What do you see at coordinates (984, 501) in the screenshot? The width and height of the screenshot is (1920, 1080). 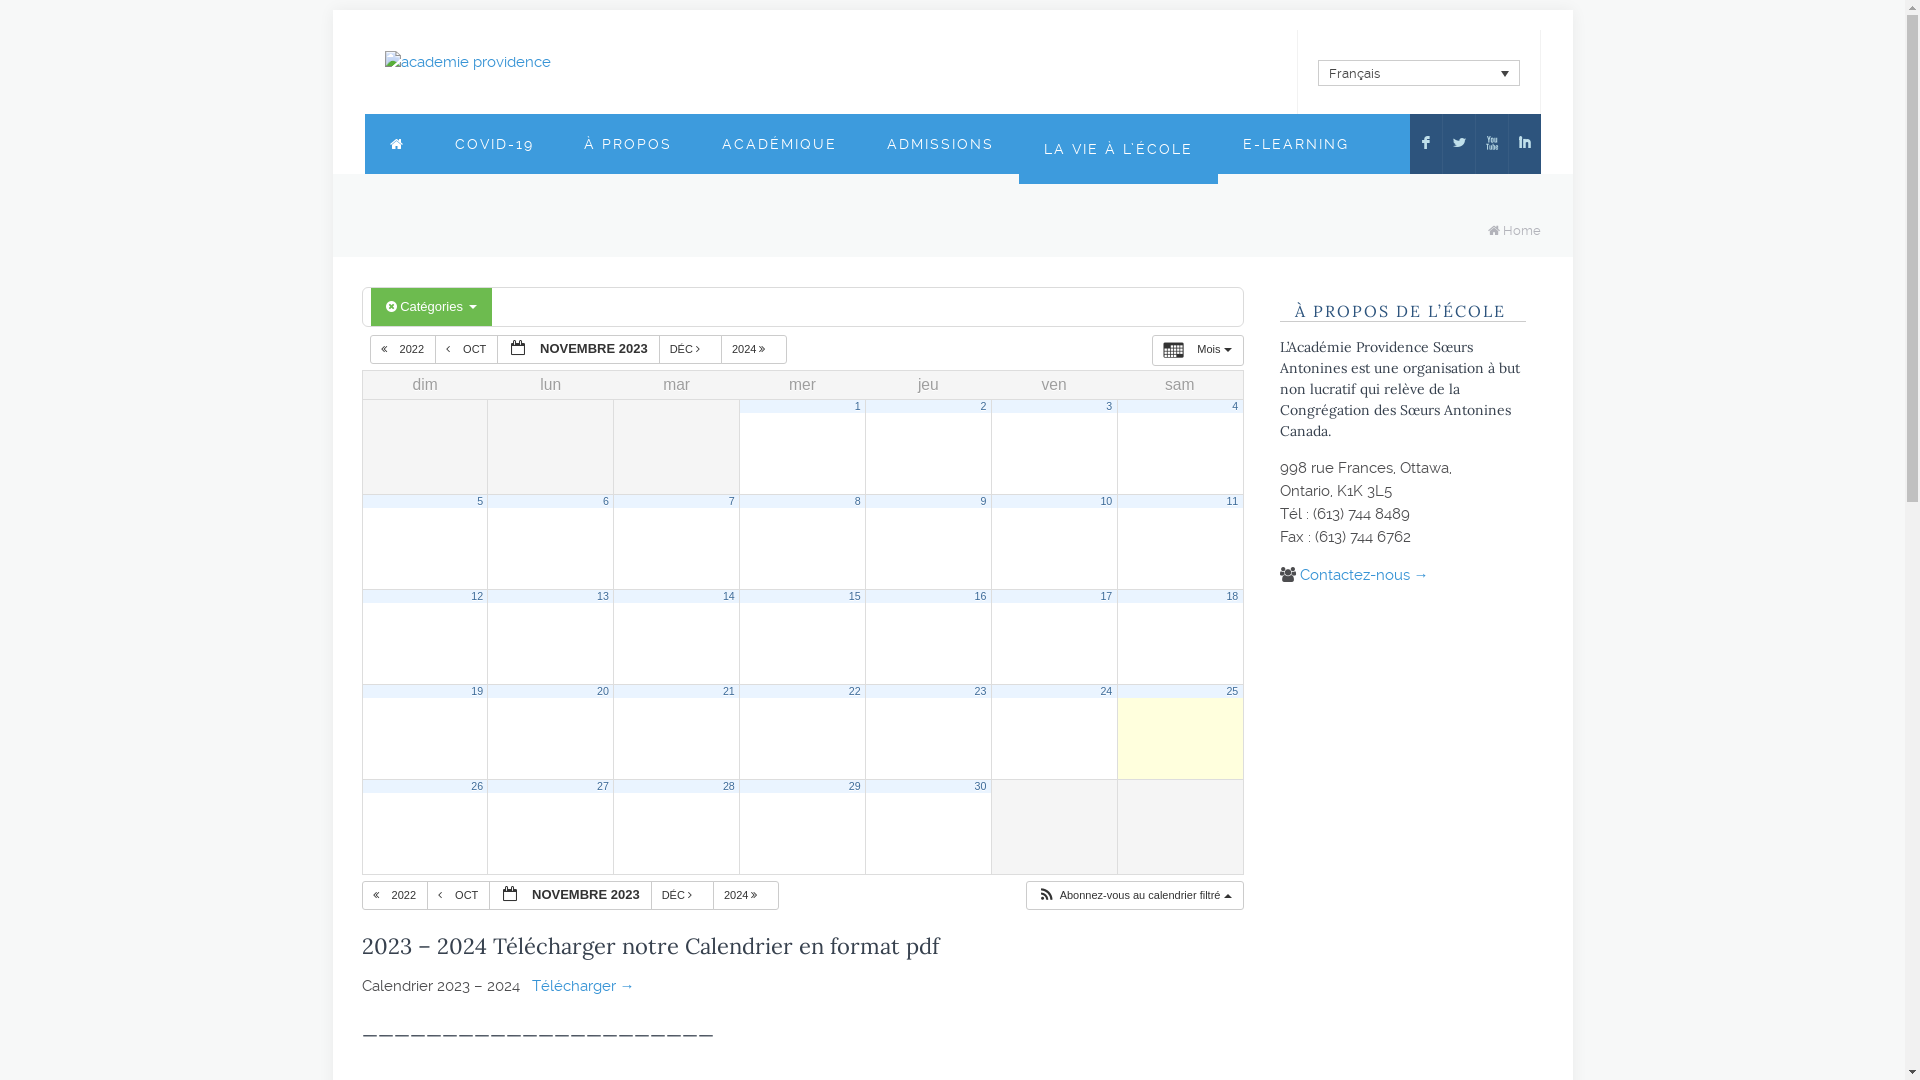 I see `9` at bounding box center [984, 501].